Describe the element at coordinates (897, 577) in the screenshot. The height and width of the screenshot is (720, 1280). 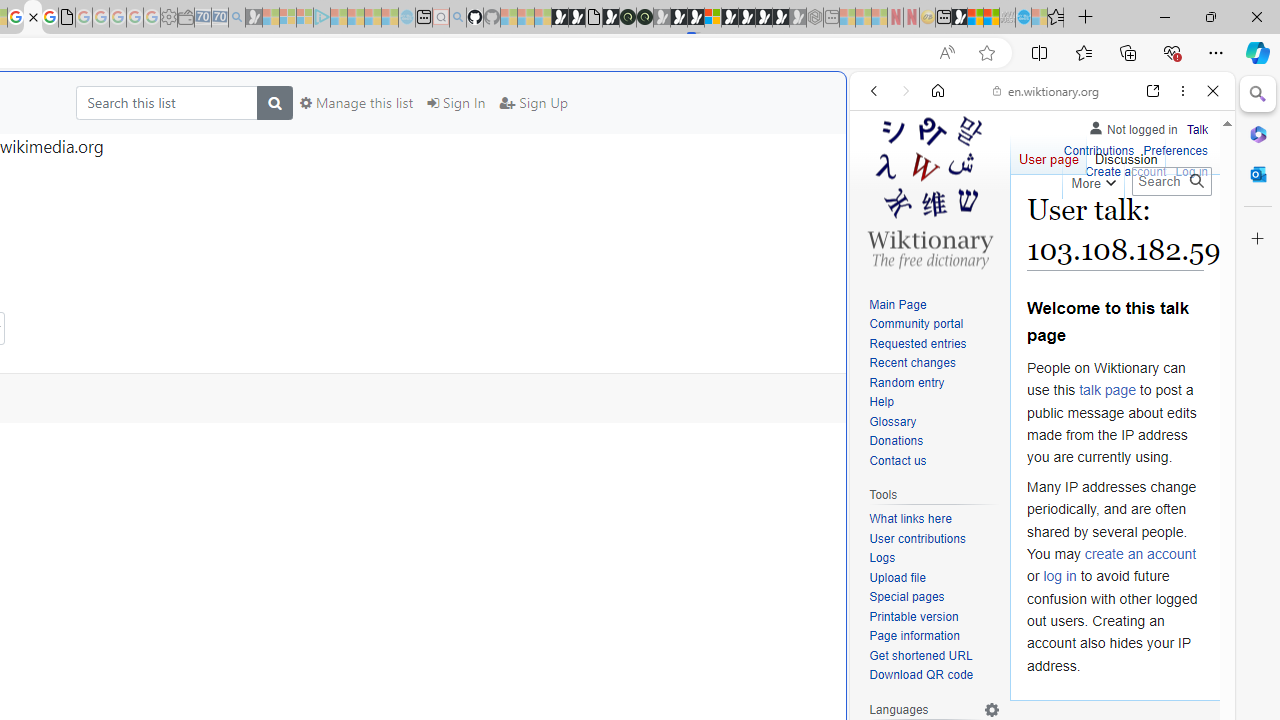
I see `Upload file` at that location.